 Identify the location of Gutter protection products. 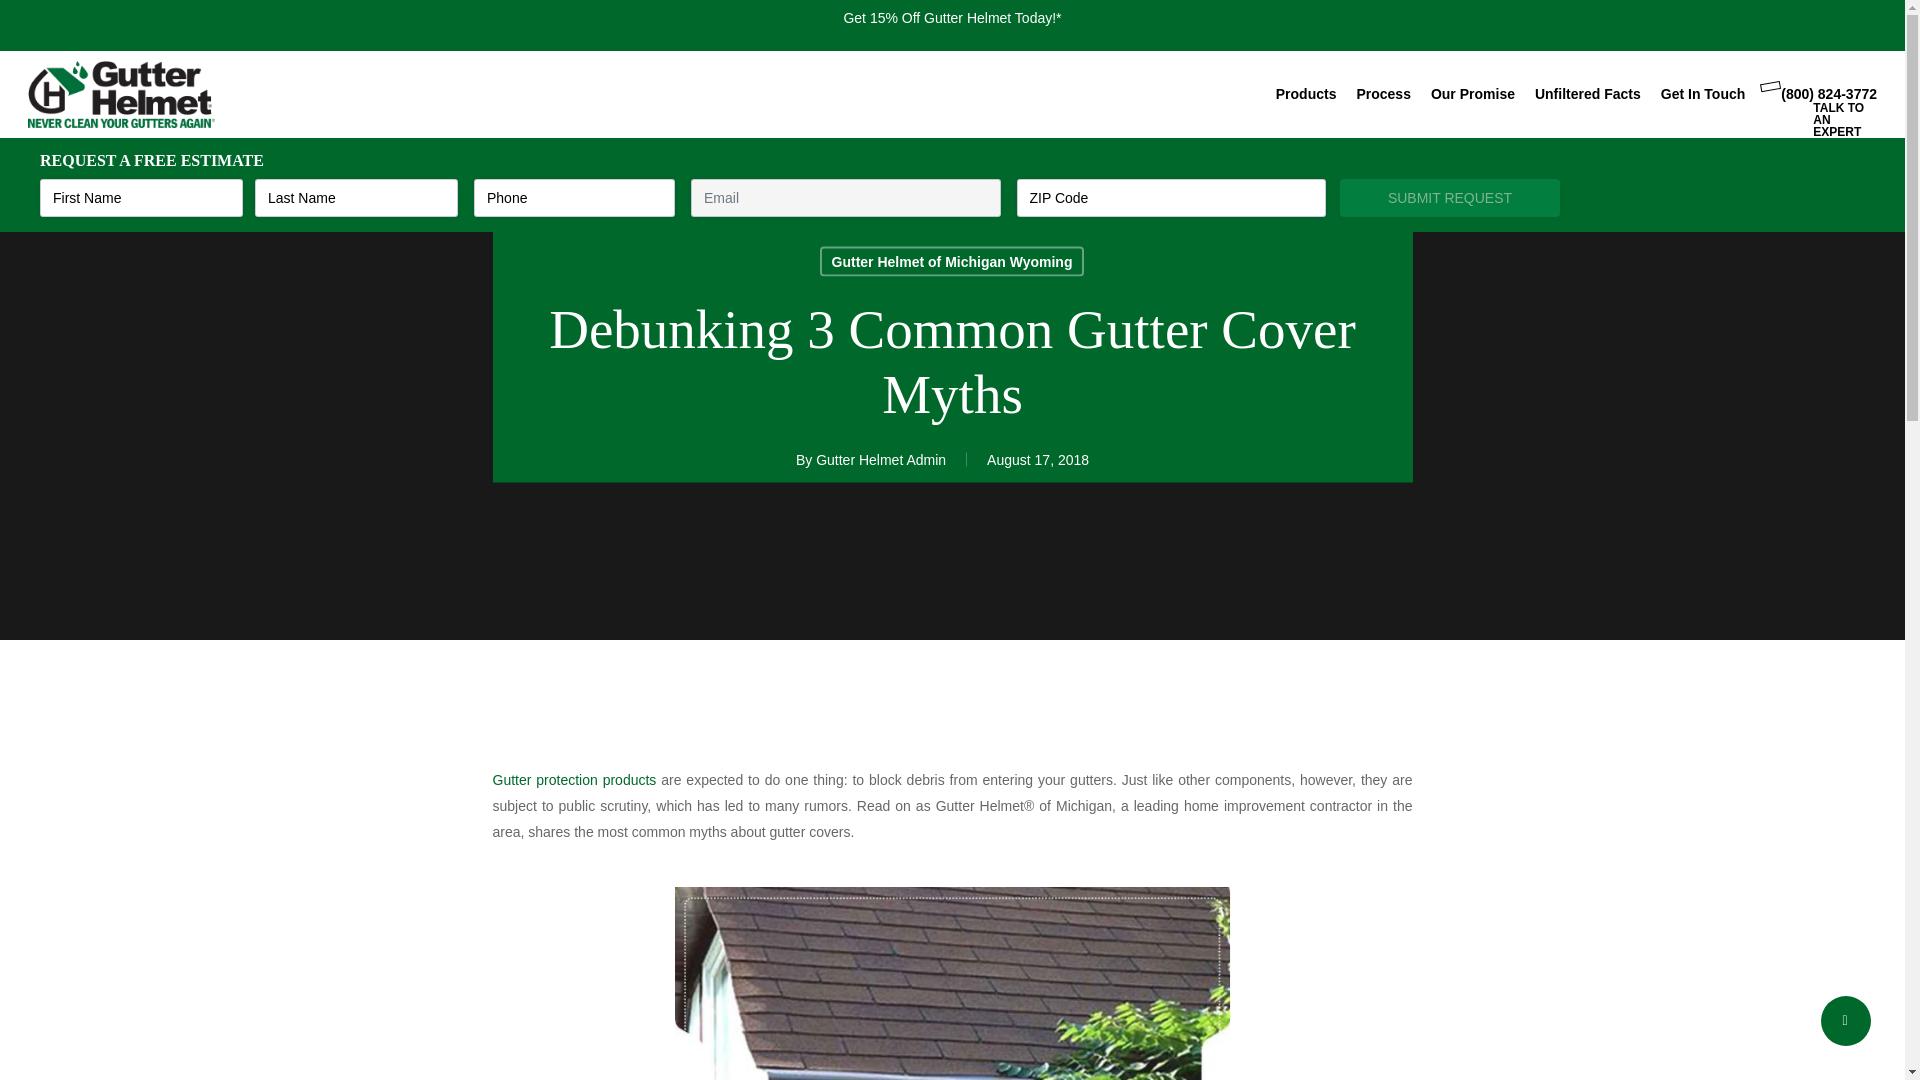
(574, 780).